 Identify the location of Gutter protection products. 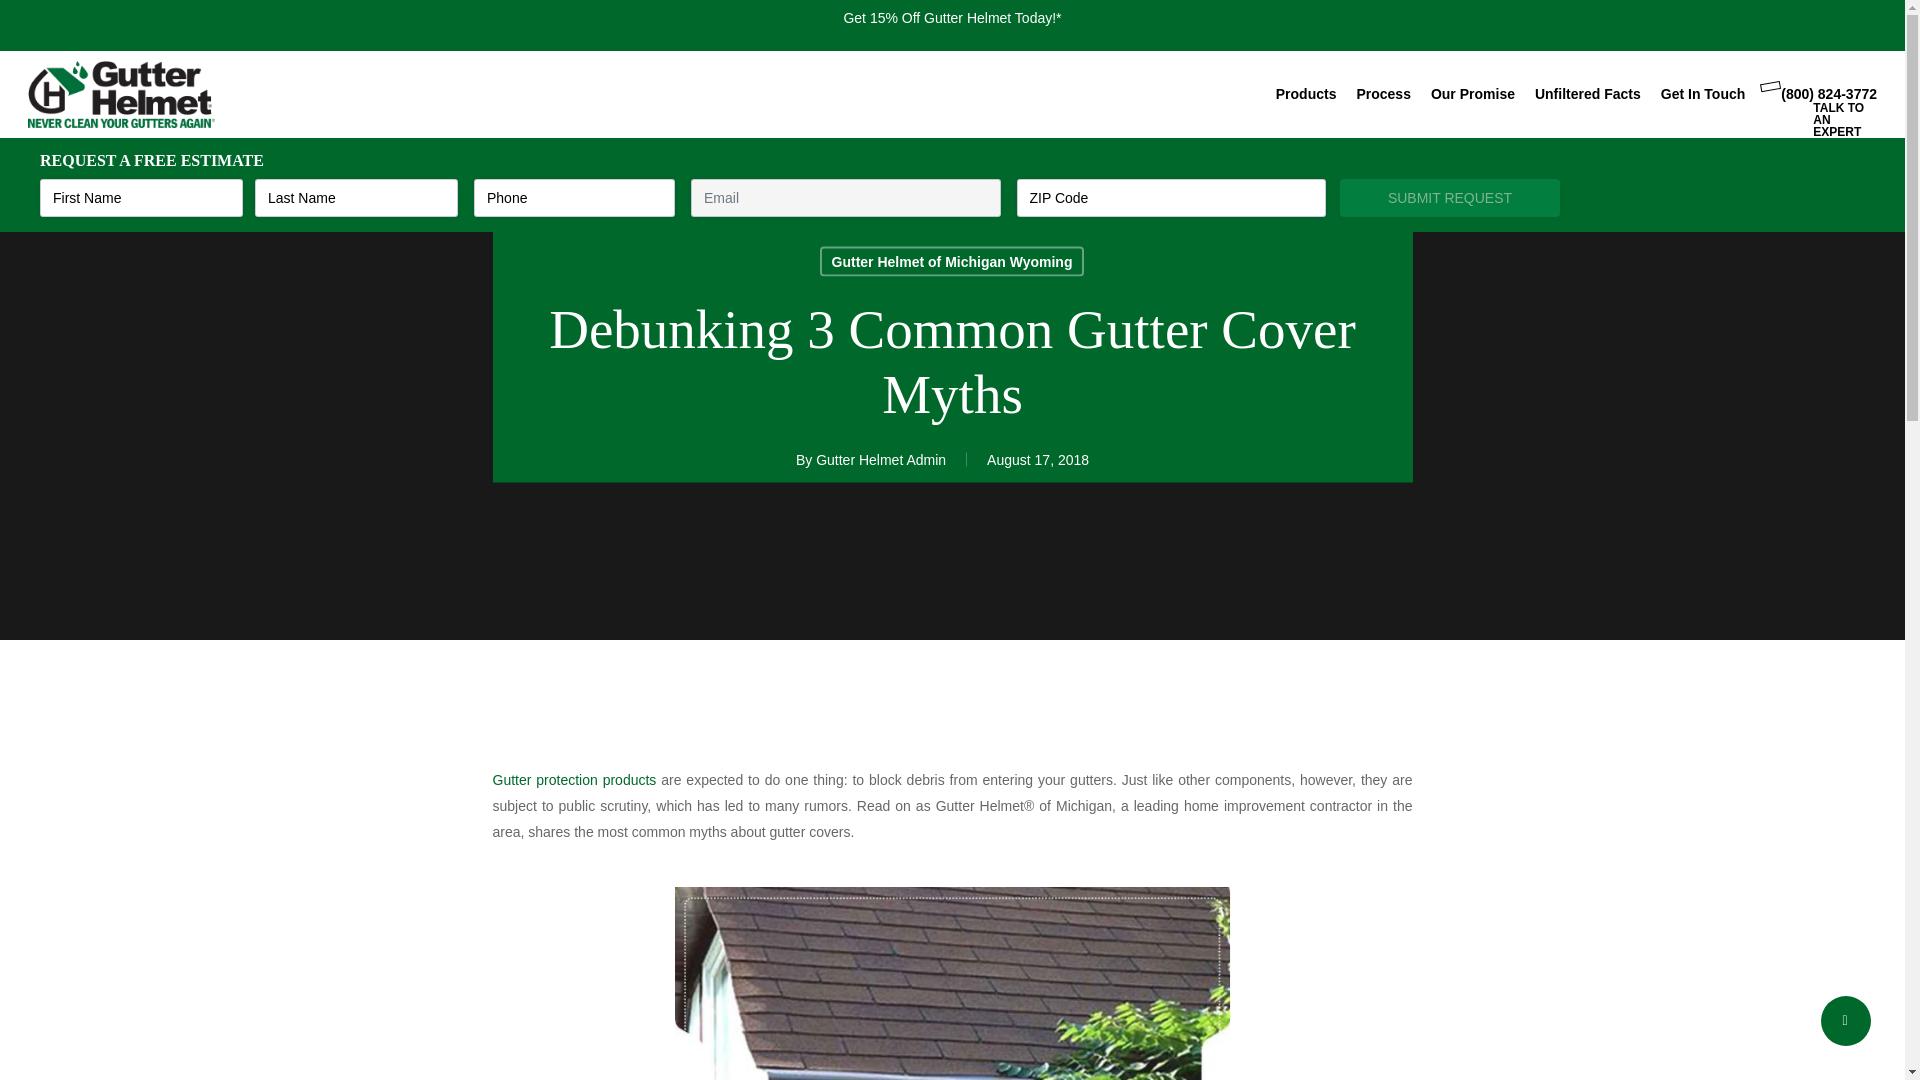
(574, 780).